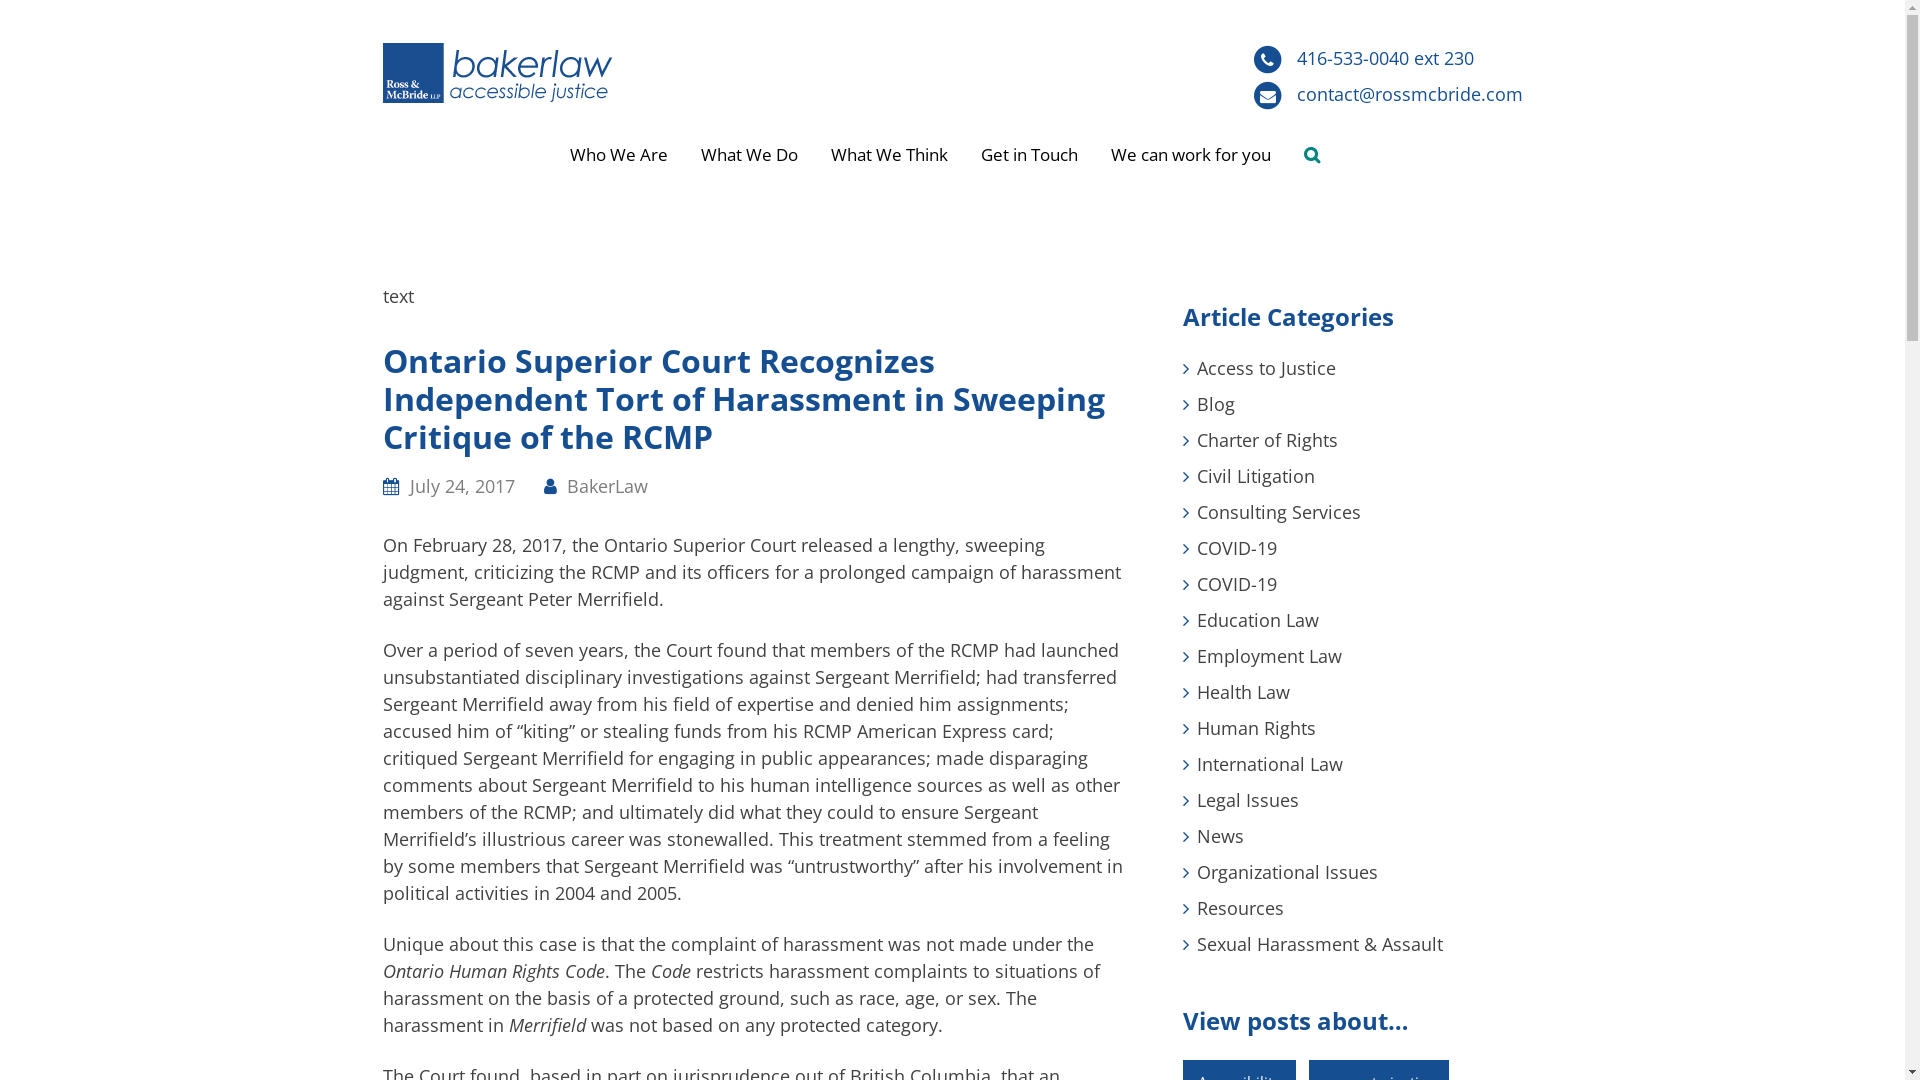  I want to click on Terms and Conditions, so click(1208, 1054).